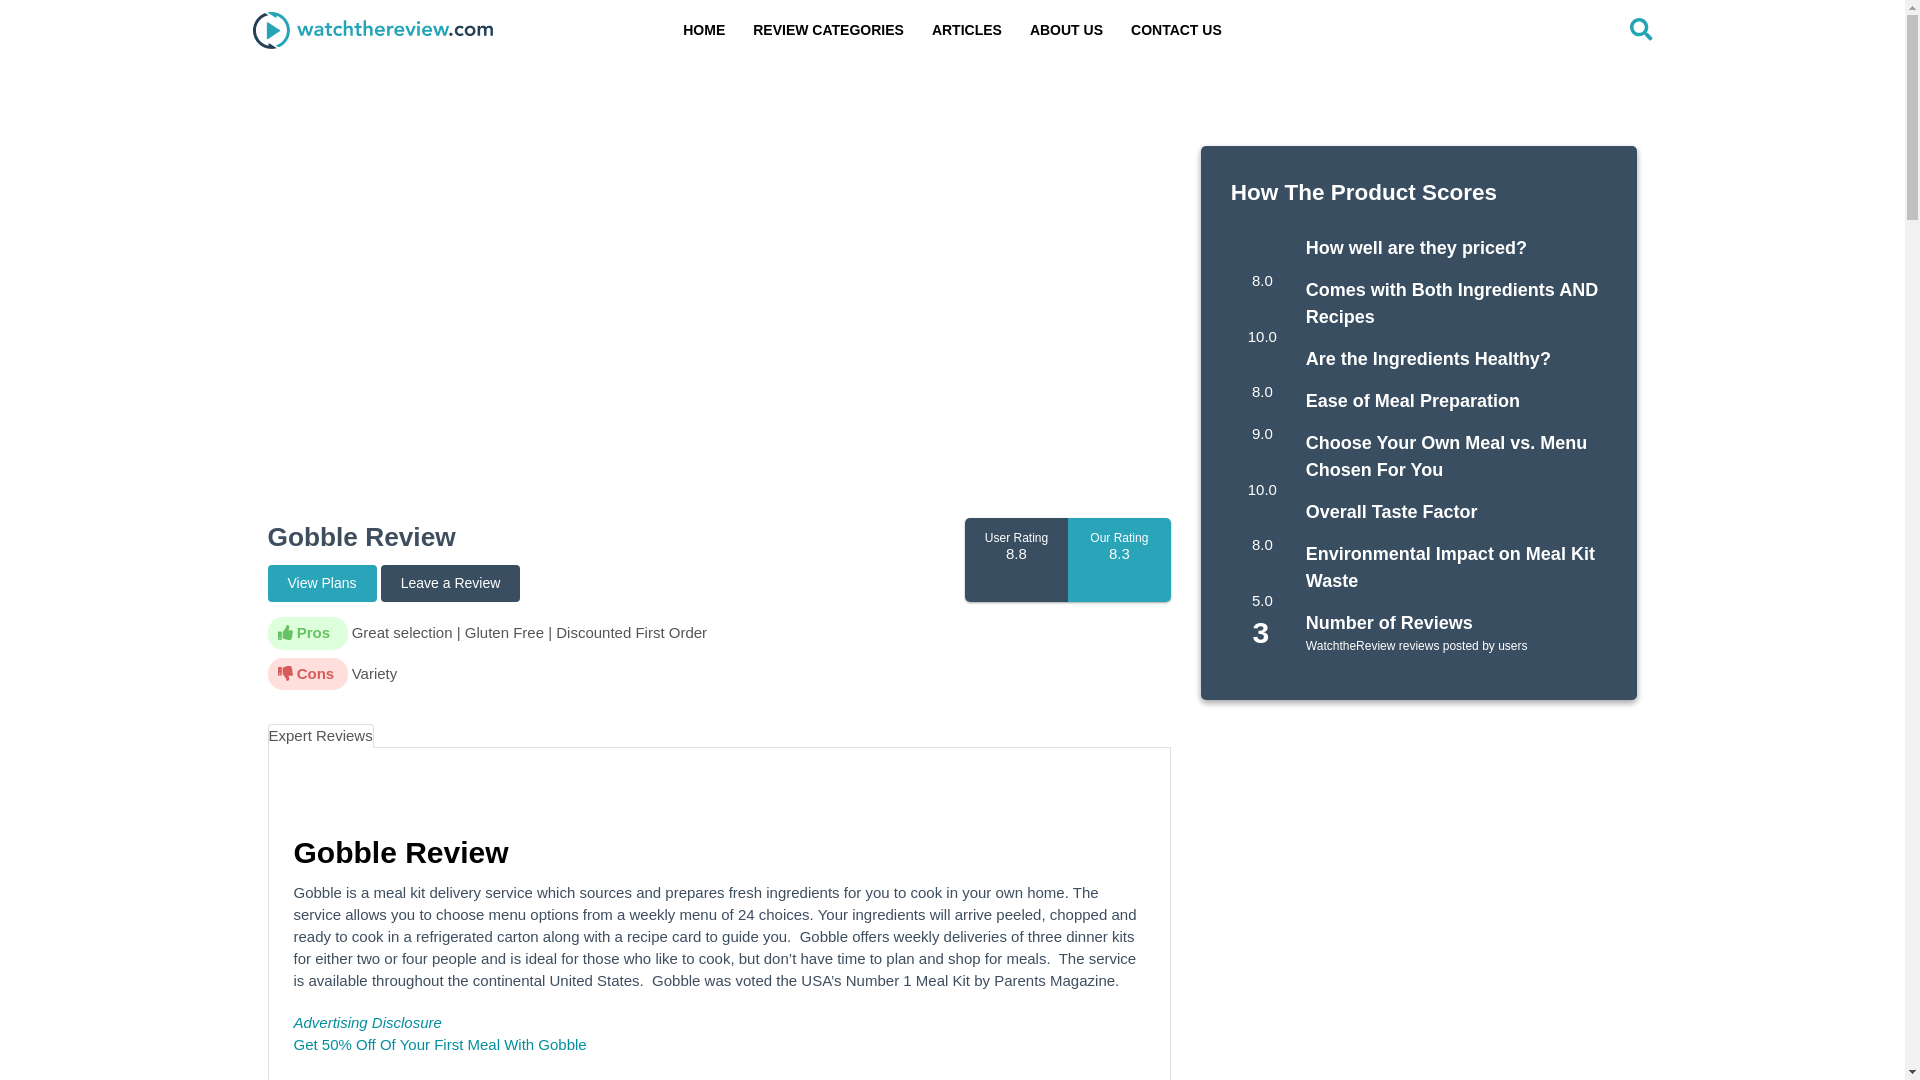 This screenshot has height=1080, width=1920. I want to click on ABOUT US, so click(1066, 30).